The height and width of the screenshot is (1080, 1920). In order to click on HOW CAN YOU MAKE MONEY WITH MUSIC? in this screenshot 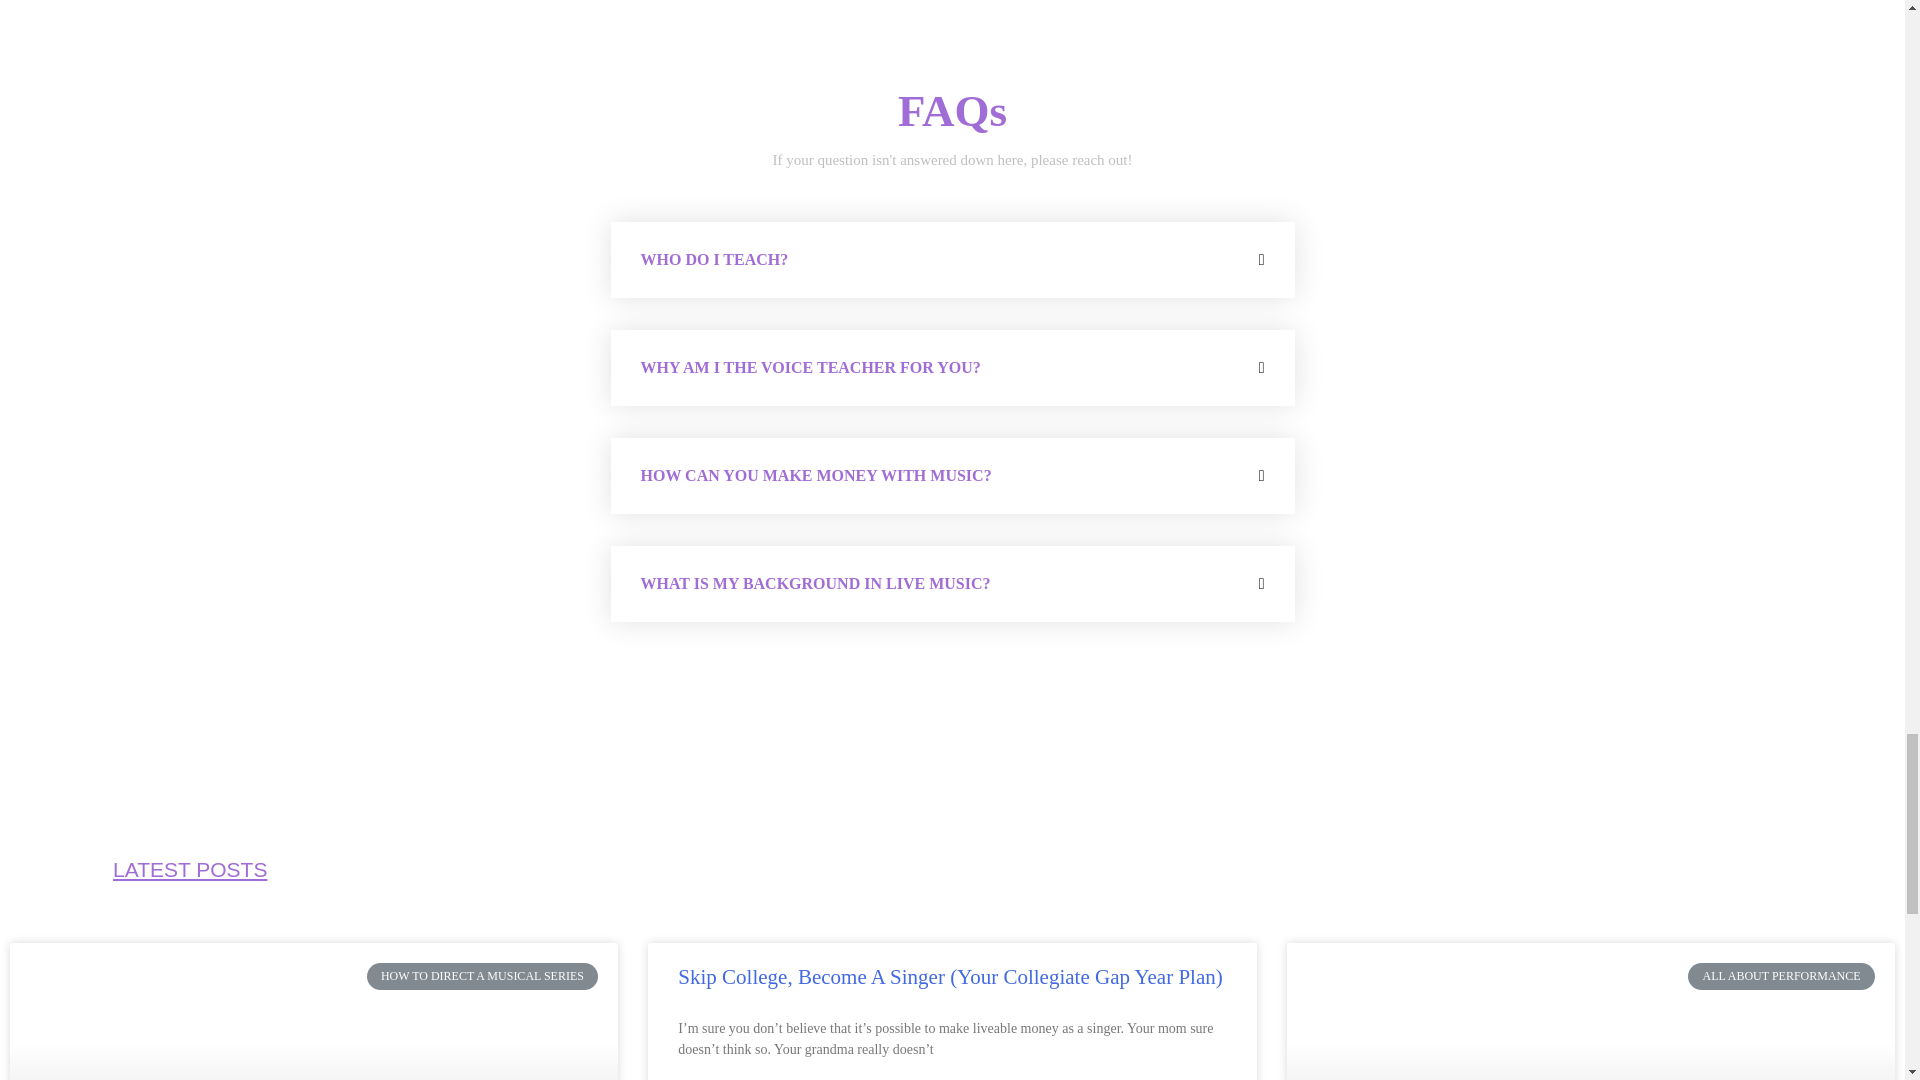, I will do `click(814, 474)`.